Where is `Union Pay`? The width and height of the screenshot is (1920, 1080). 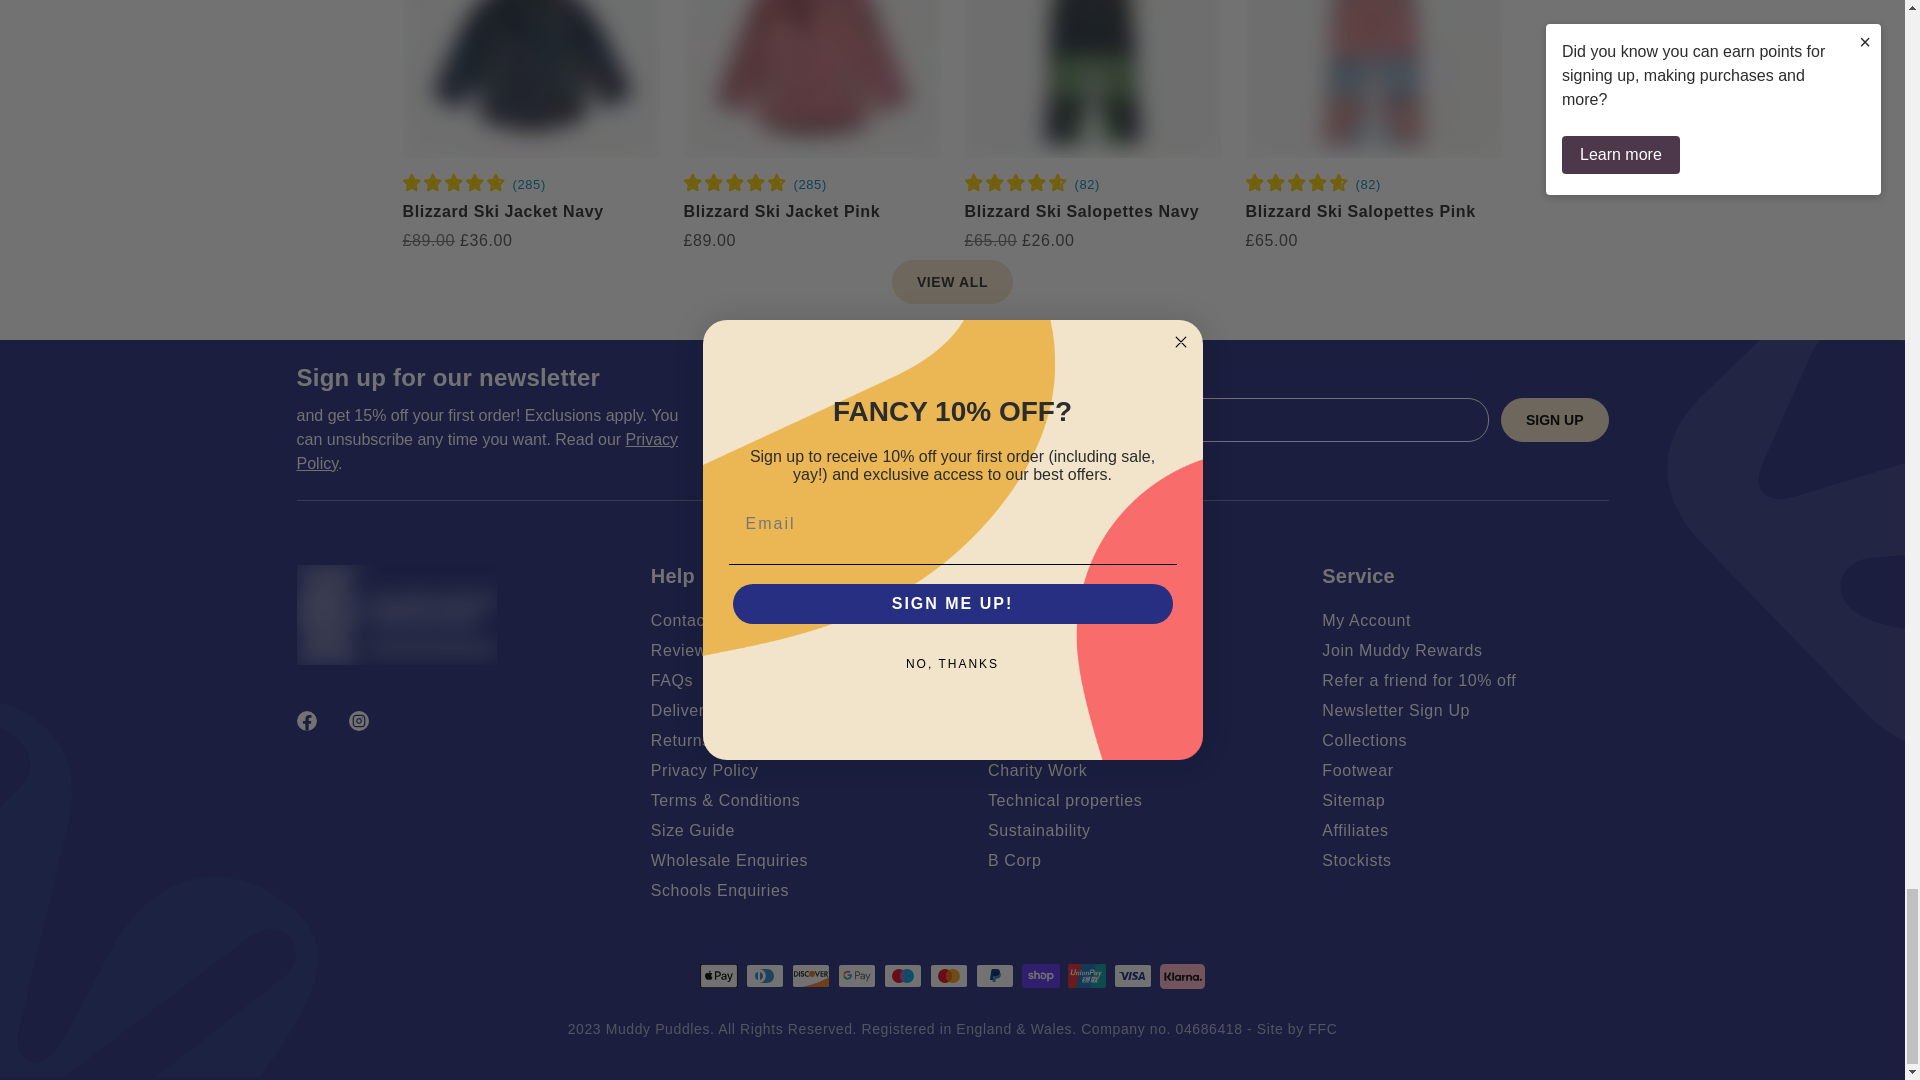 Union Pay is located at coordinates (1086, 976).